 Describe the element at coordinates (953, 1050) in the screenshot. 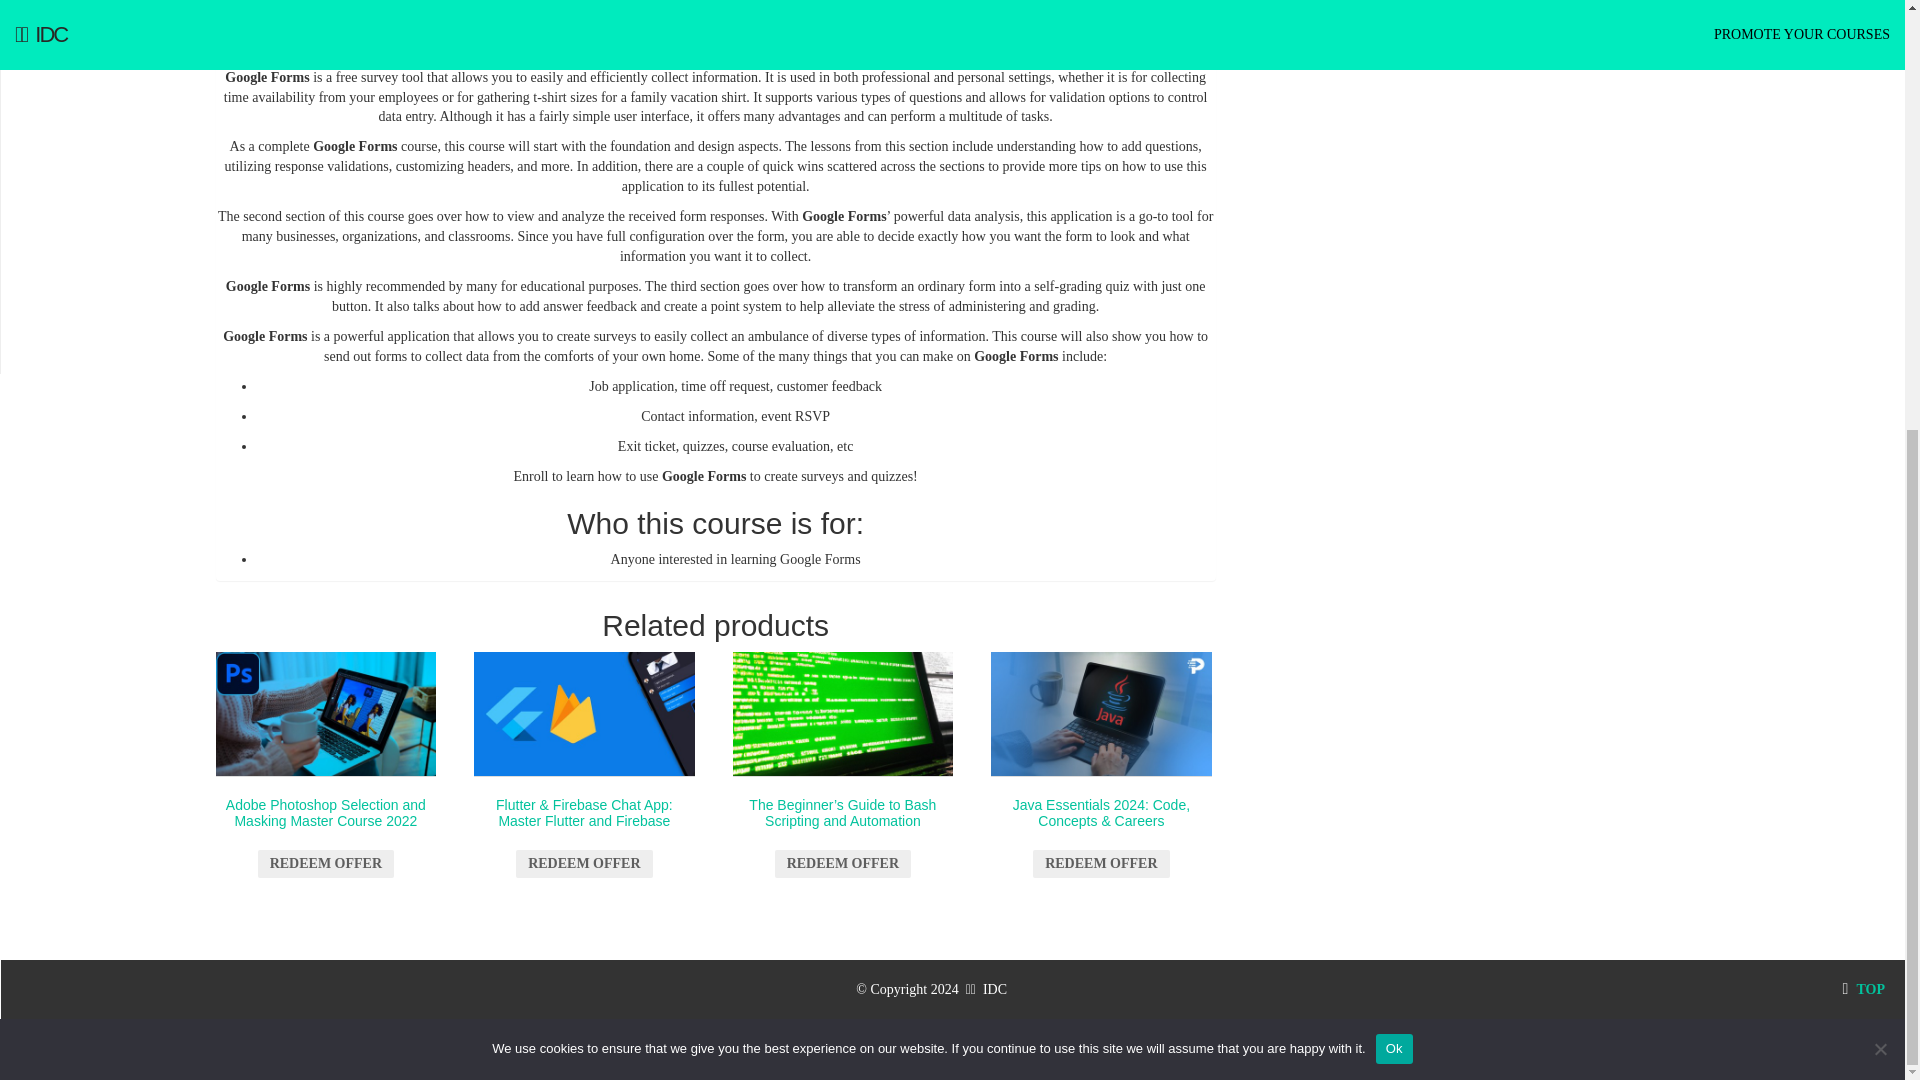

I see `Privacy Policy` at that location.